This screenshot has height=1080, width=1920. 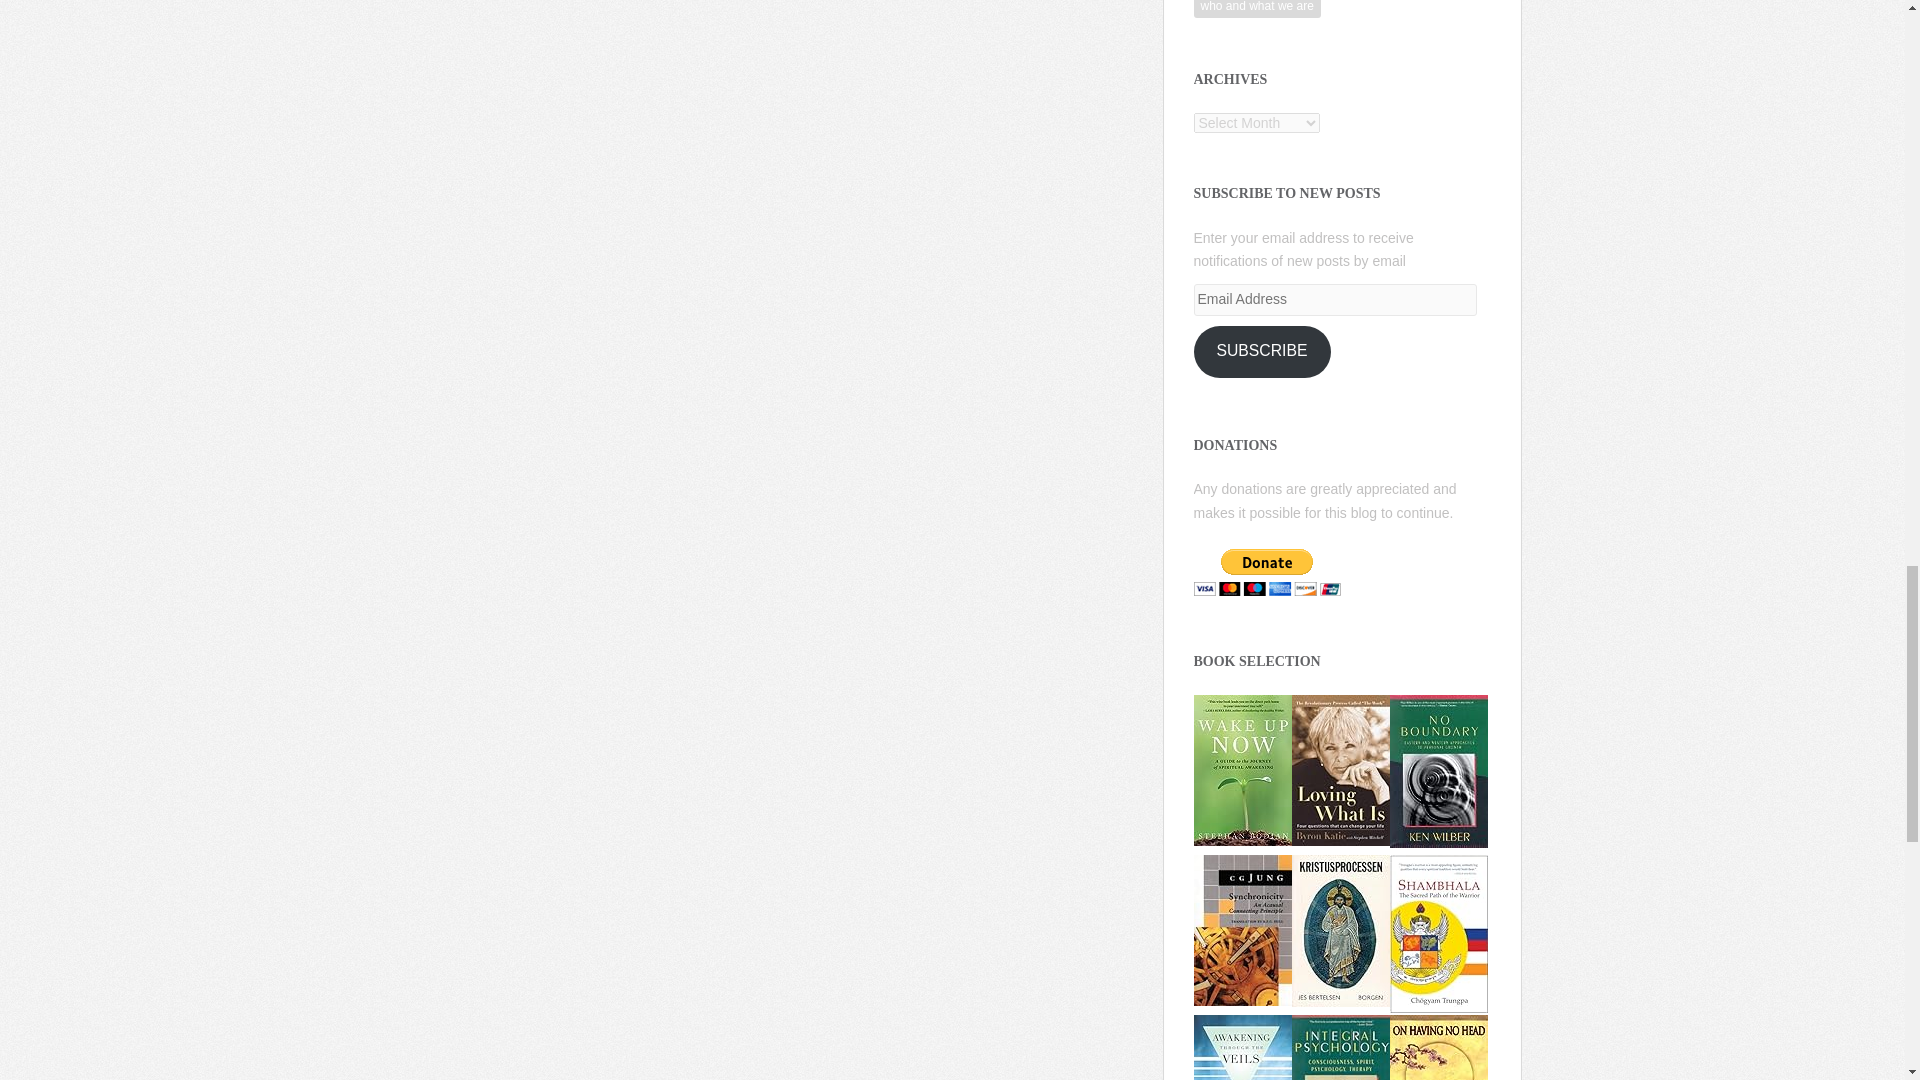 I want to click on Synchronicity: An Acausal Connecting Principle, so click(x=1243, y=929).